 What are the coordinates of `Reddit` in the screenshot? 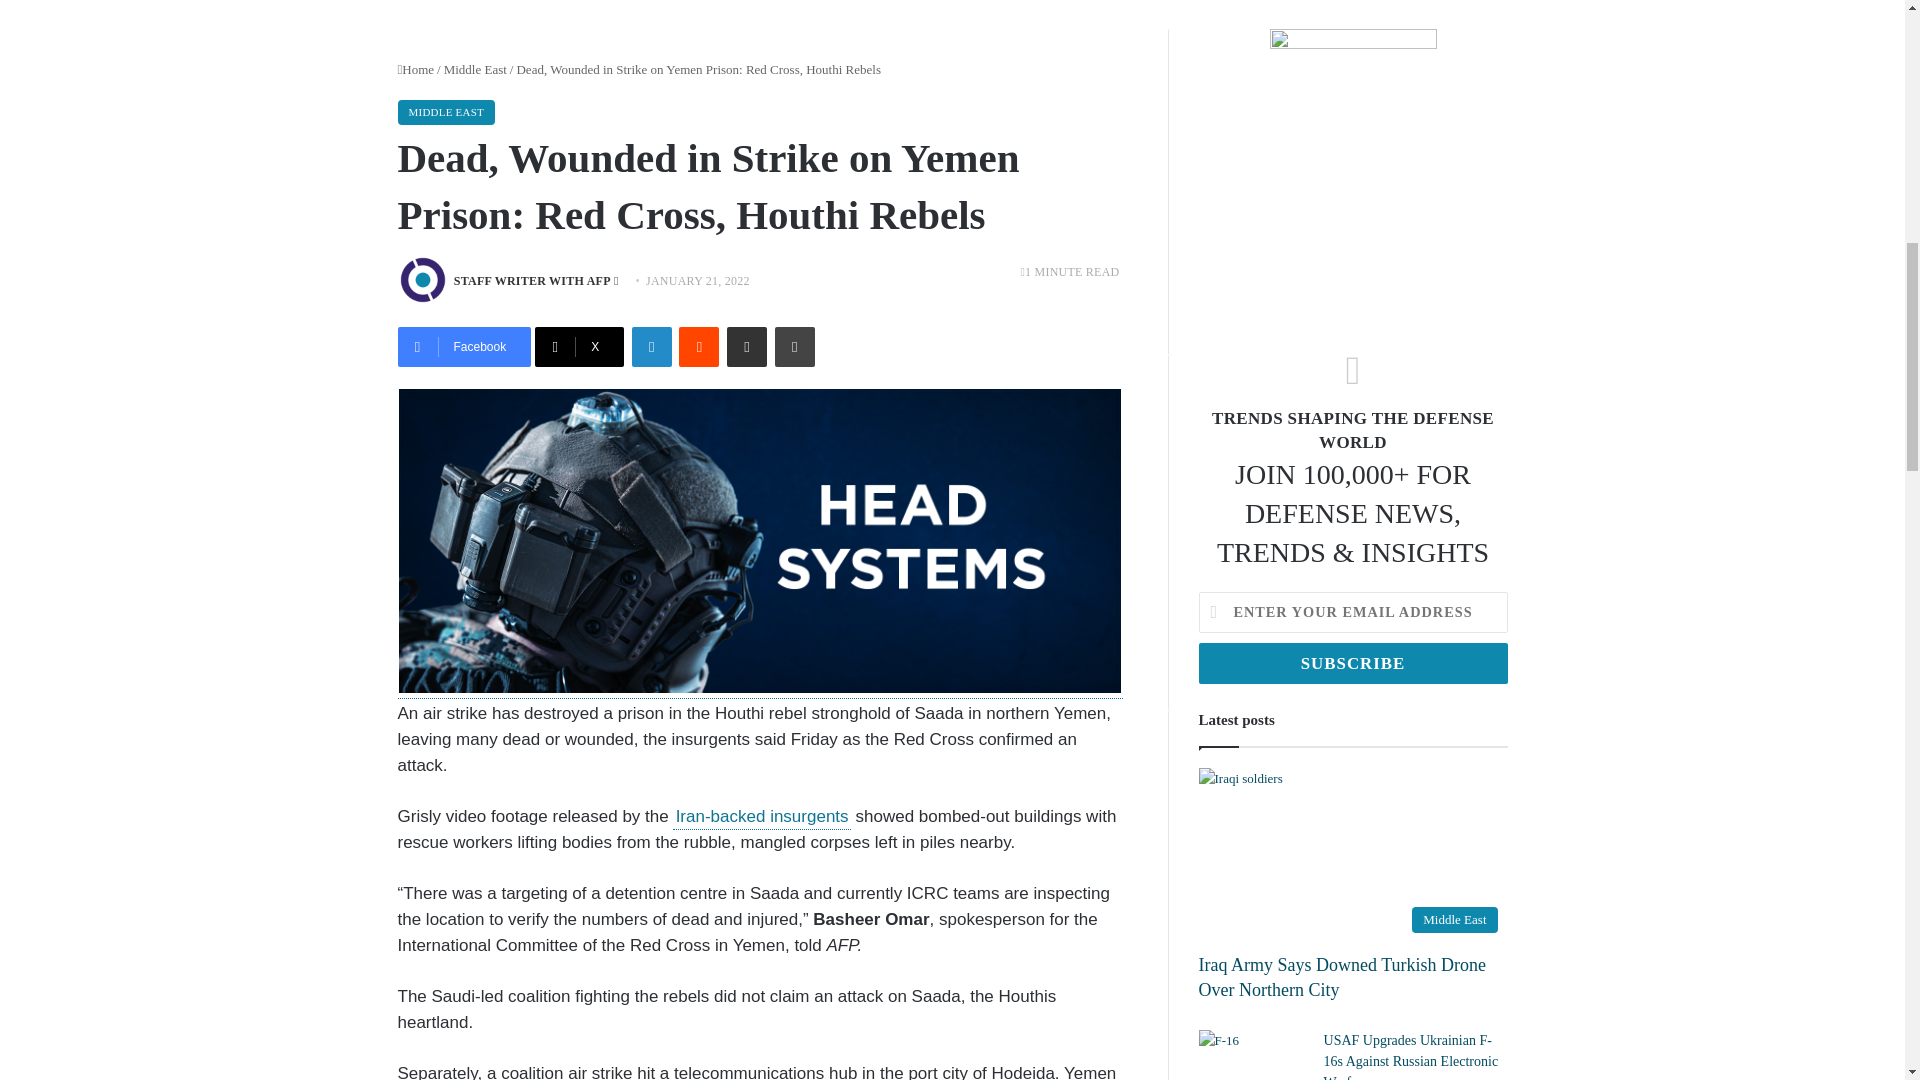 It's located at (698, 347).